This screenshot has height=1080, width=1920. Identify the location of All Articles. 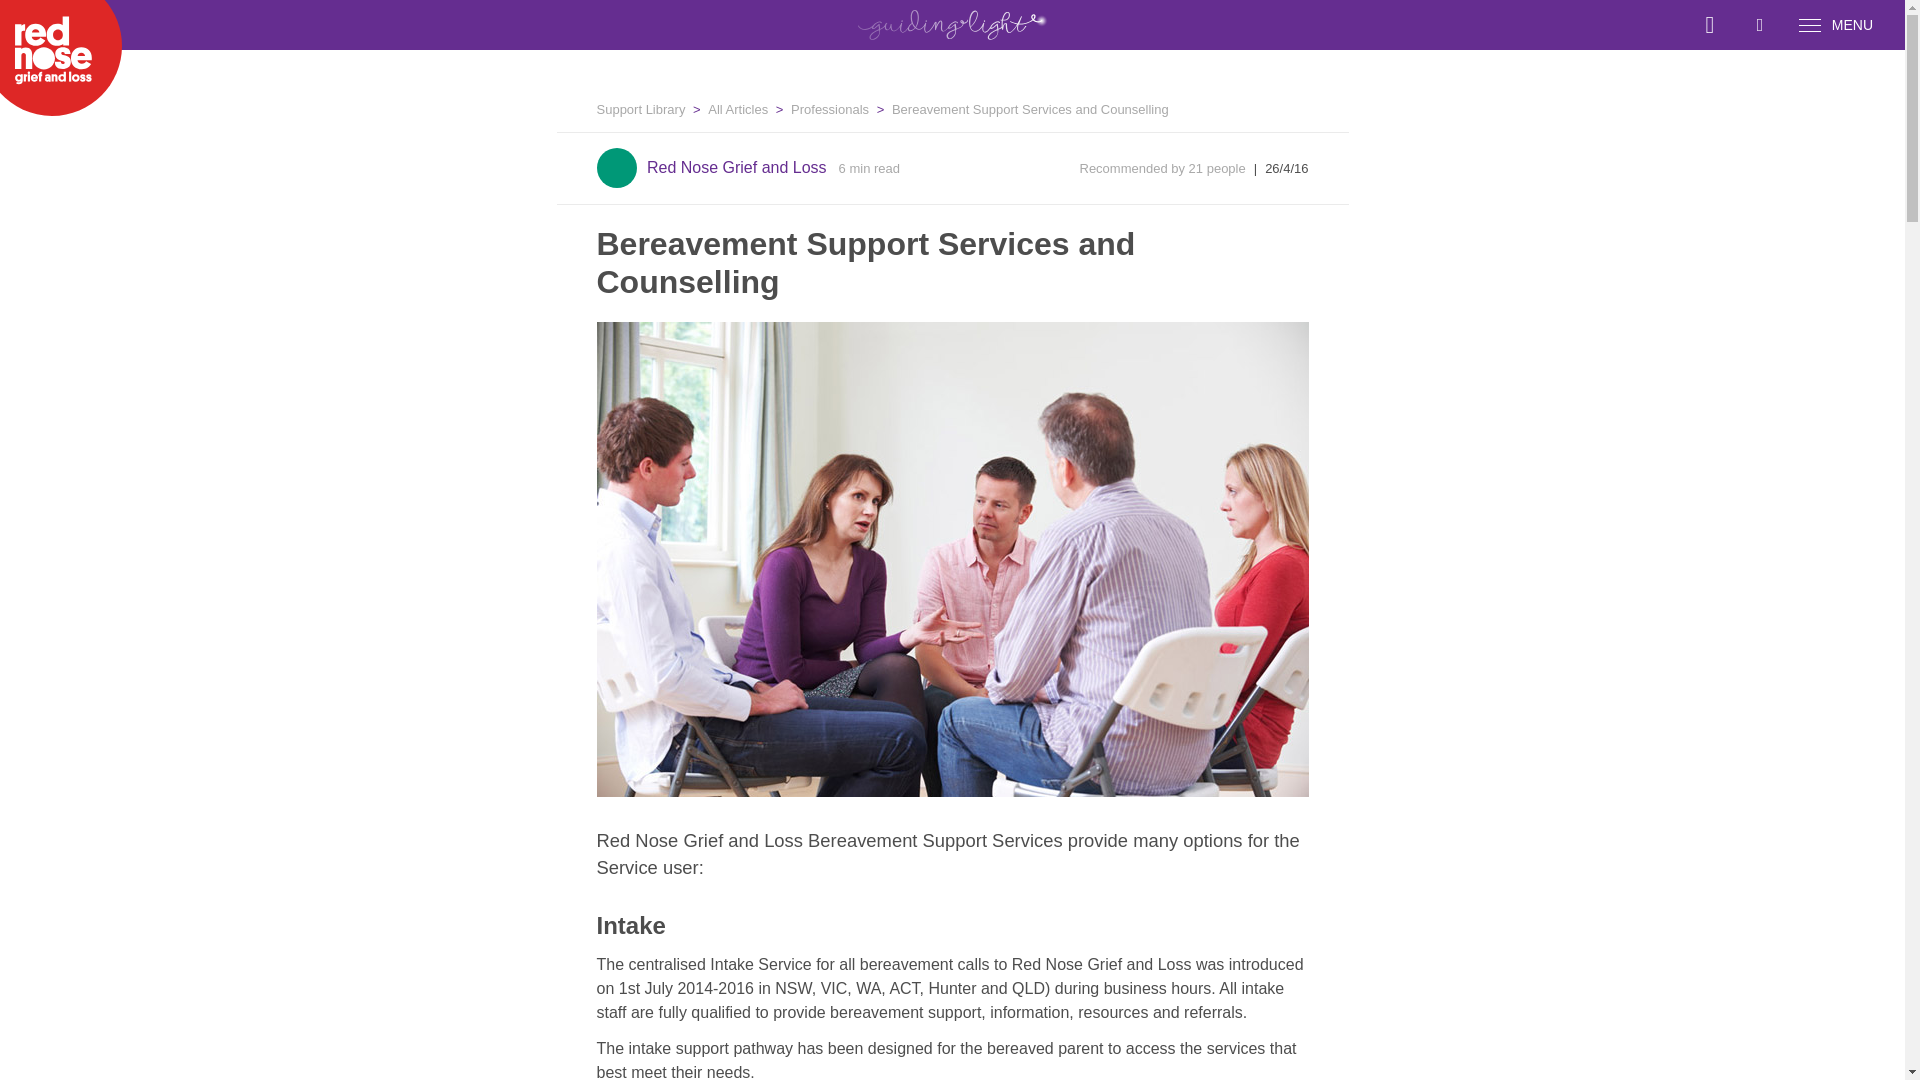
(728, 108).